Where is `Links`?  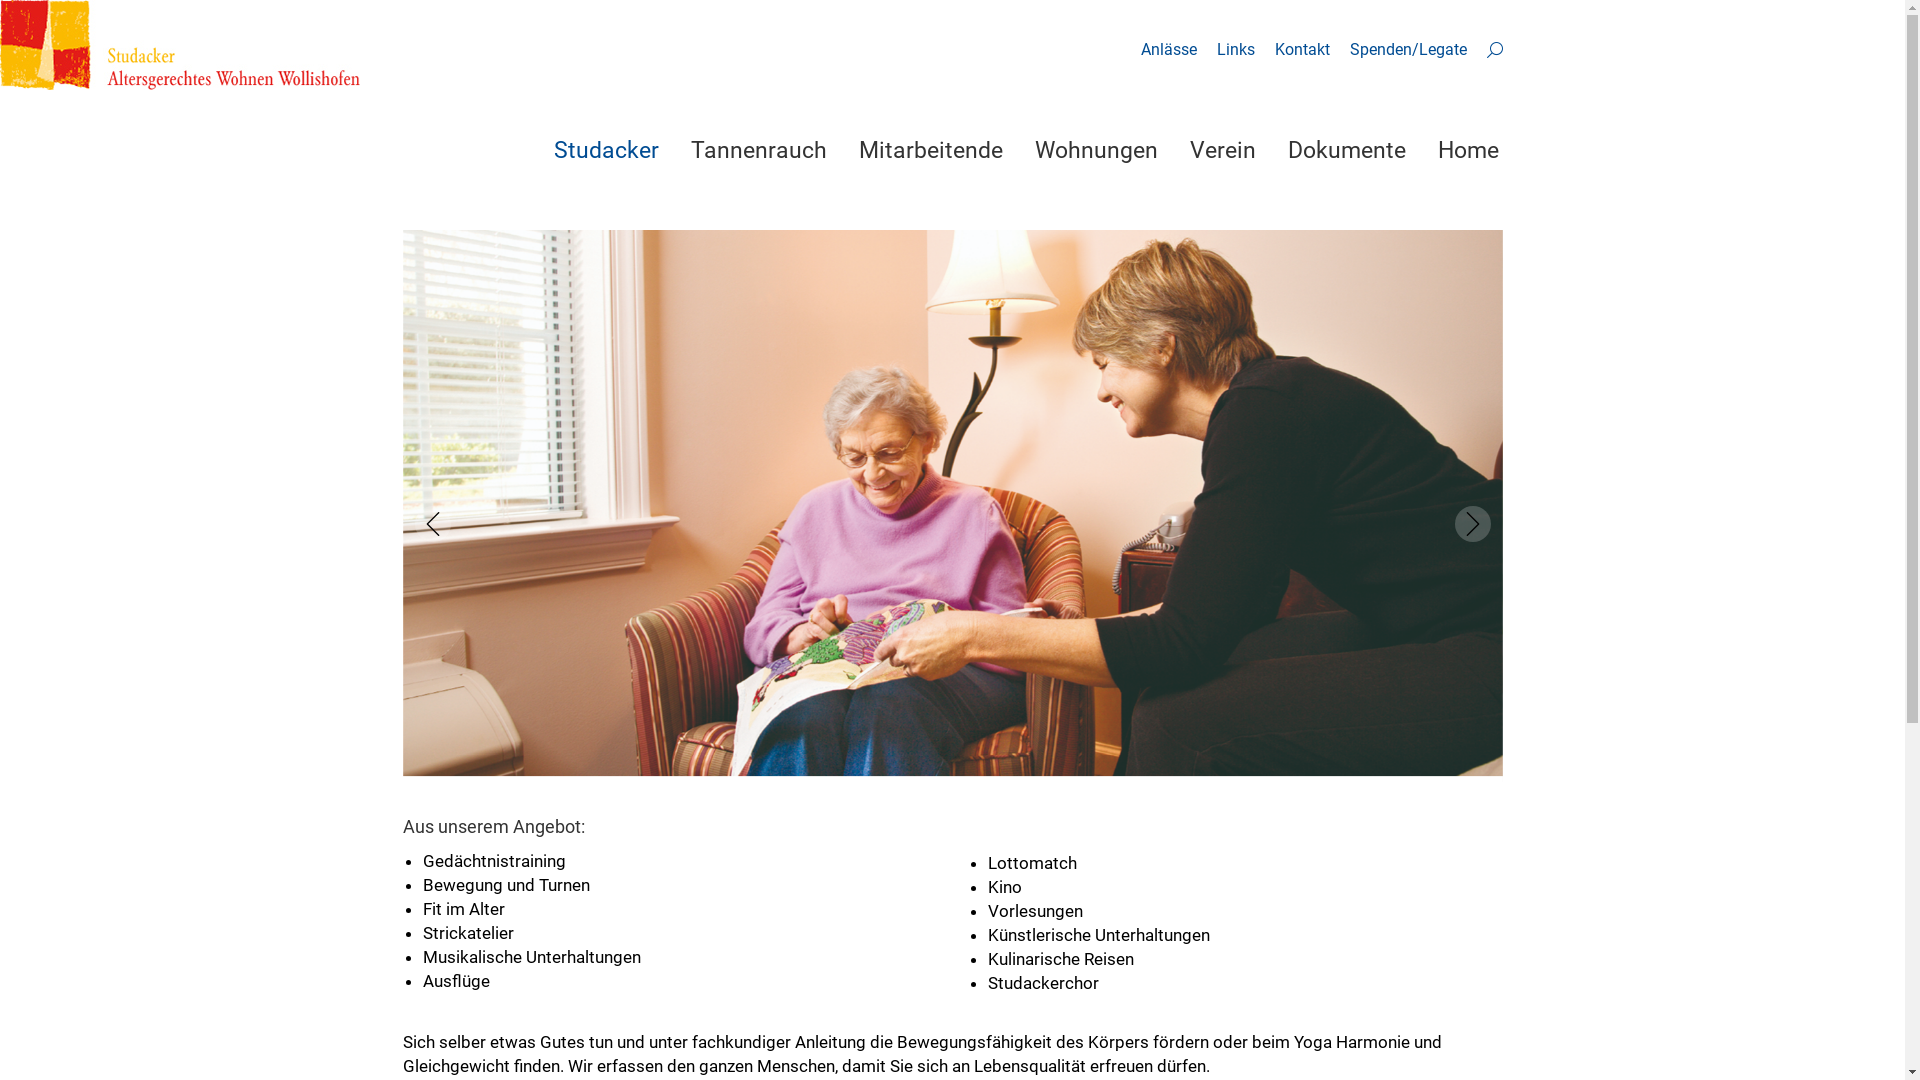
Links is located at coordinates (1235, 50).